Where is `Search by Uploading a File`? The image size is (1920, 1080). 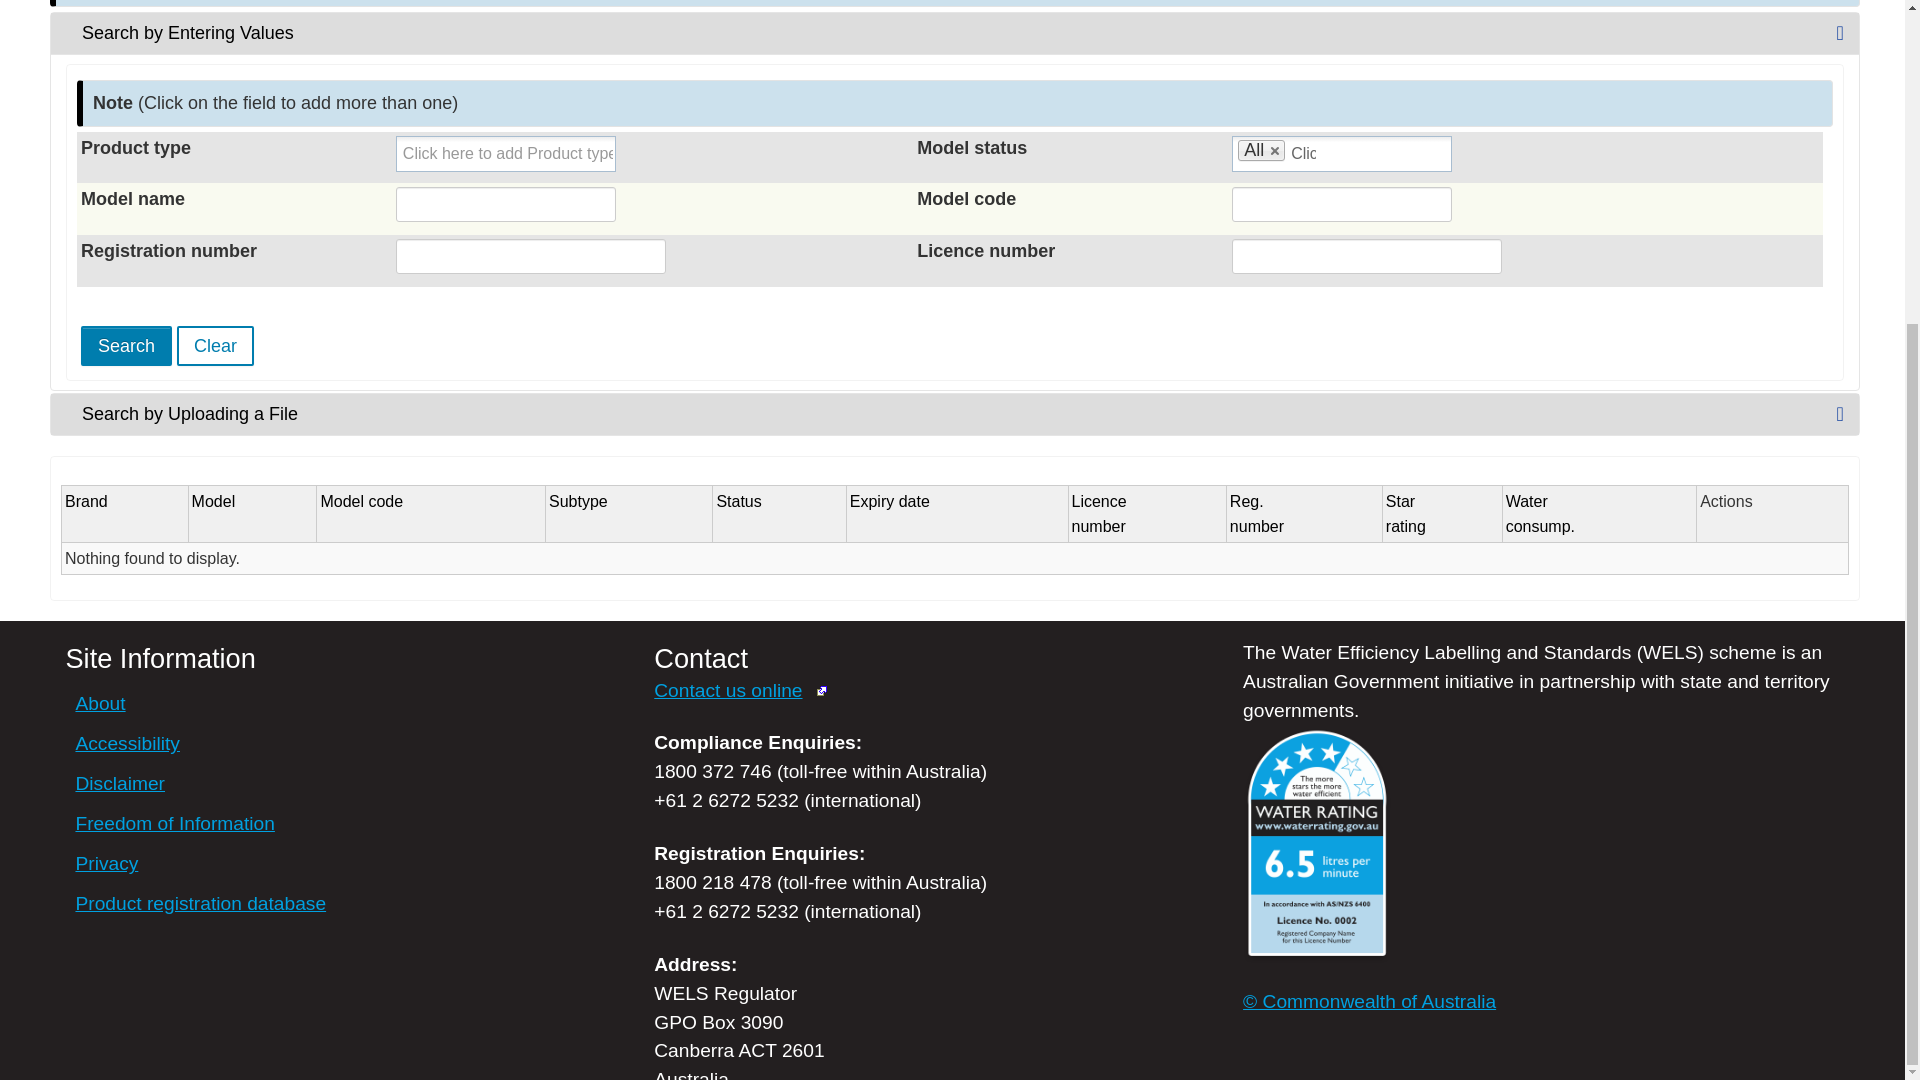
Search by Uploading a File is located at coordinates (1540, 513).